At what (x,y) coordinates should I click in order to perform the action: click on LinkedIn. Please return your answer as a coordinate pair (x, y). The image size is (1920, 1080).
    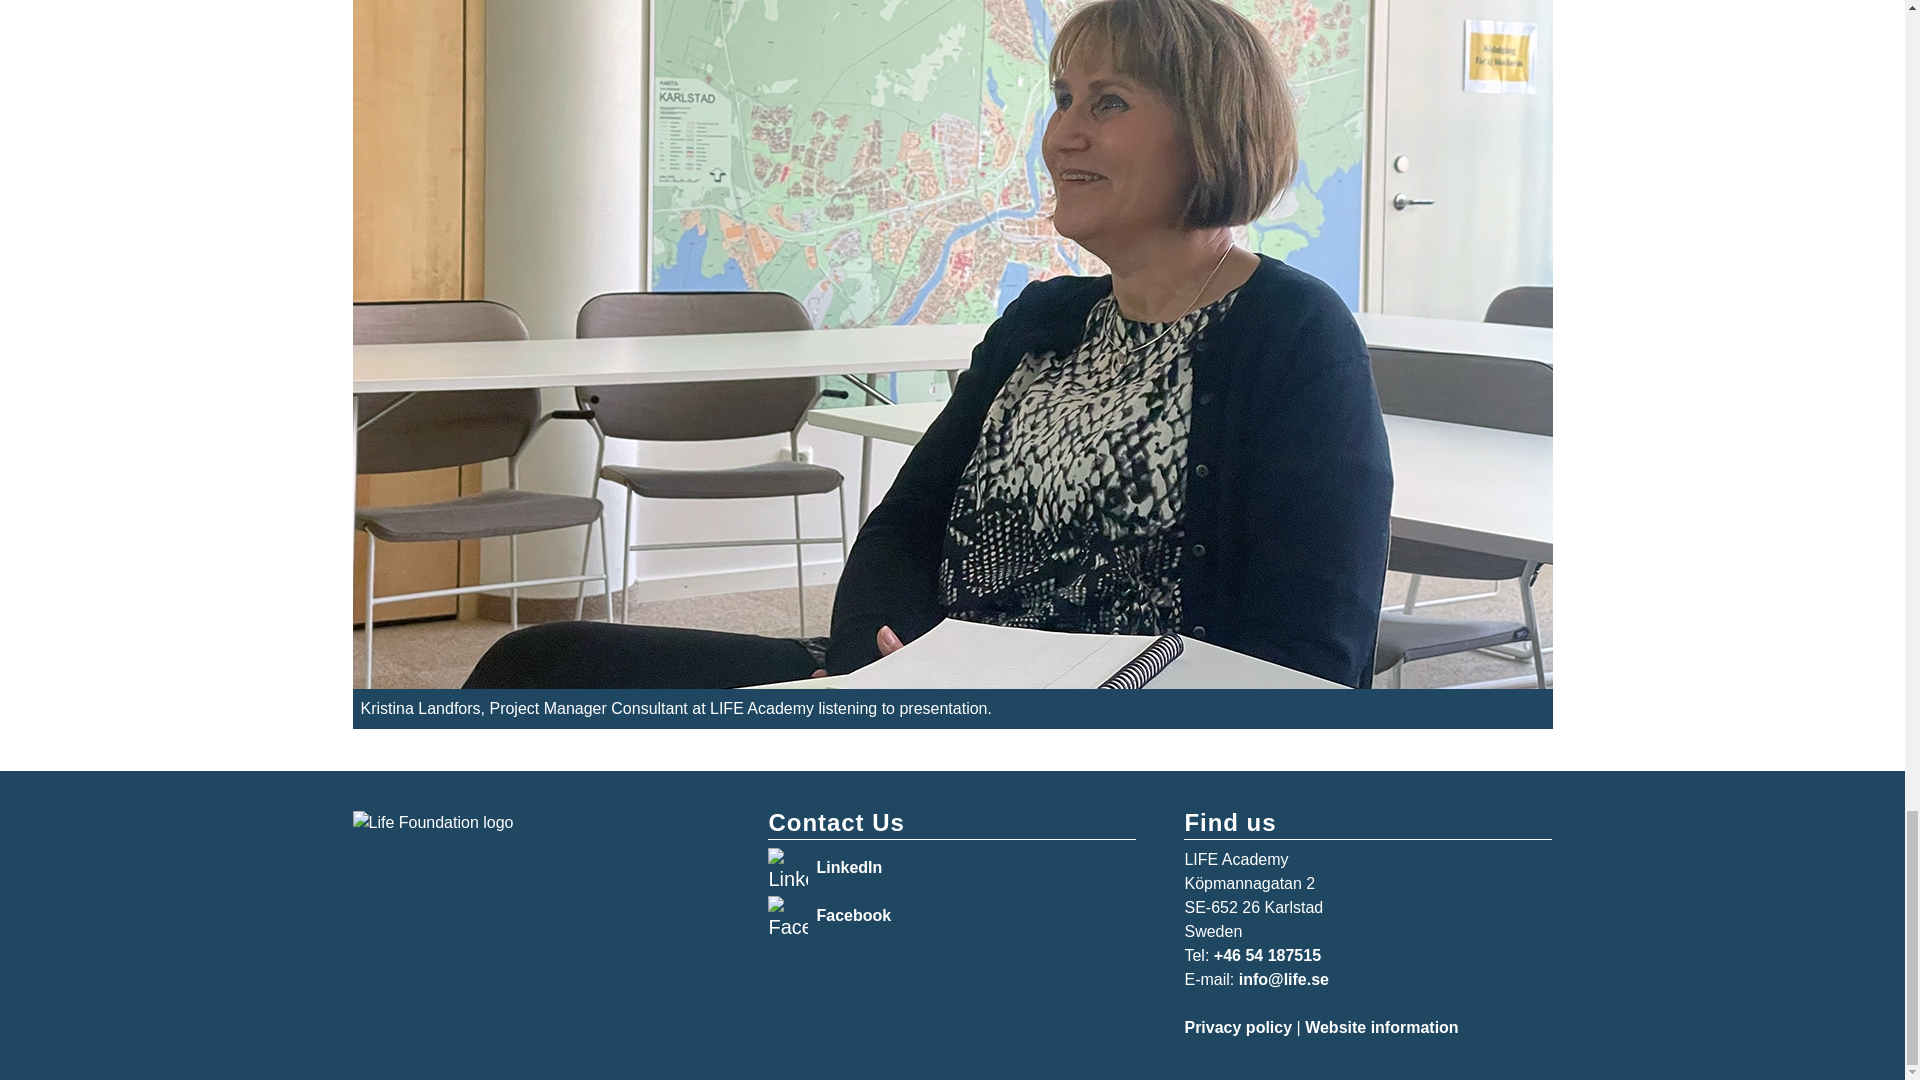
    Looking at the image, I should click on (848, 867).